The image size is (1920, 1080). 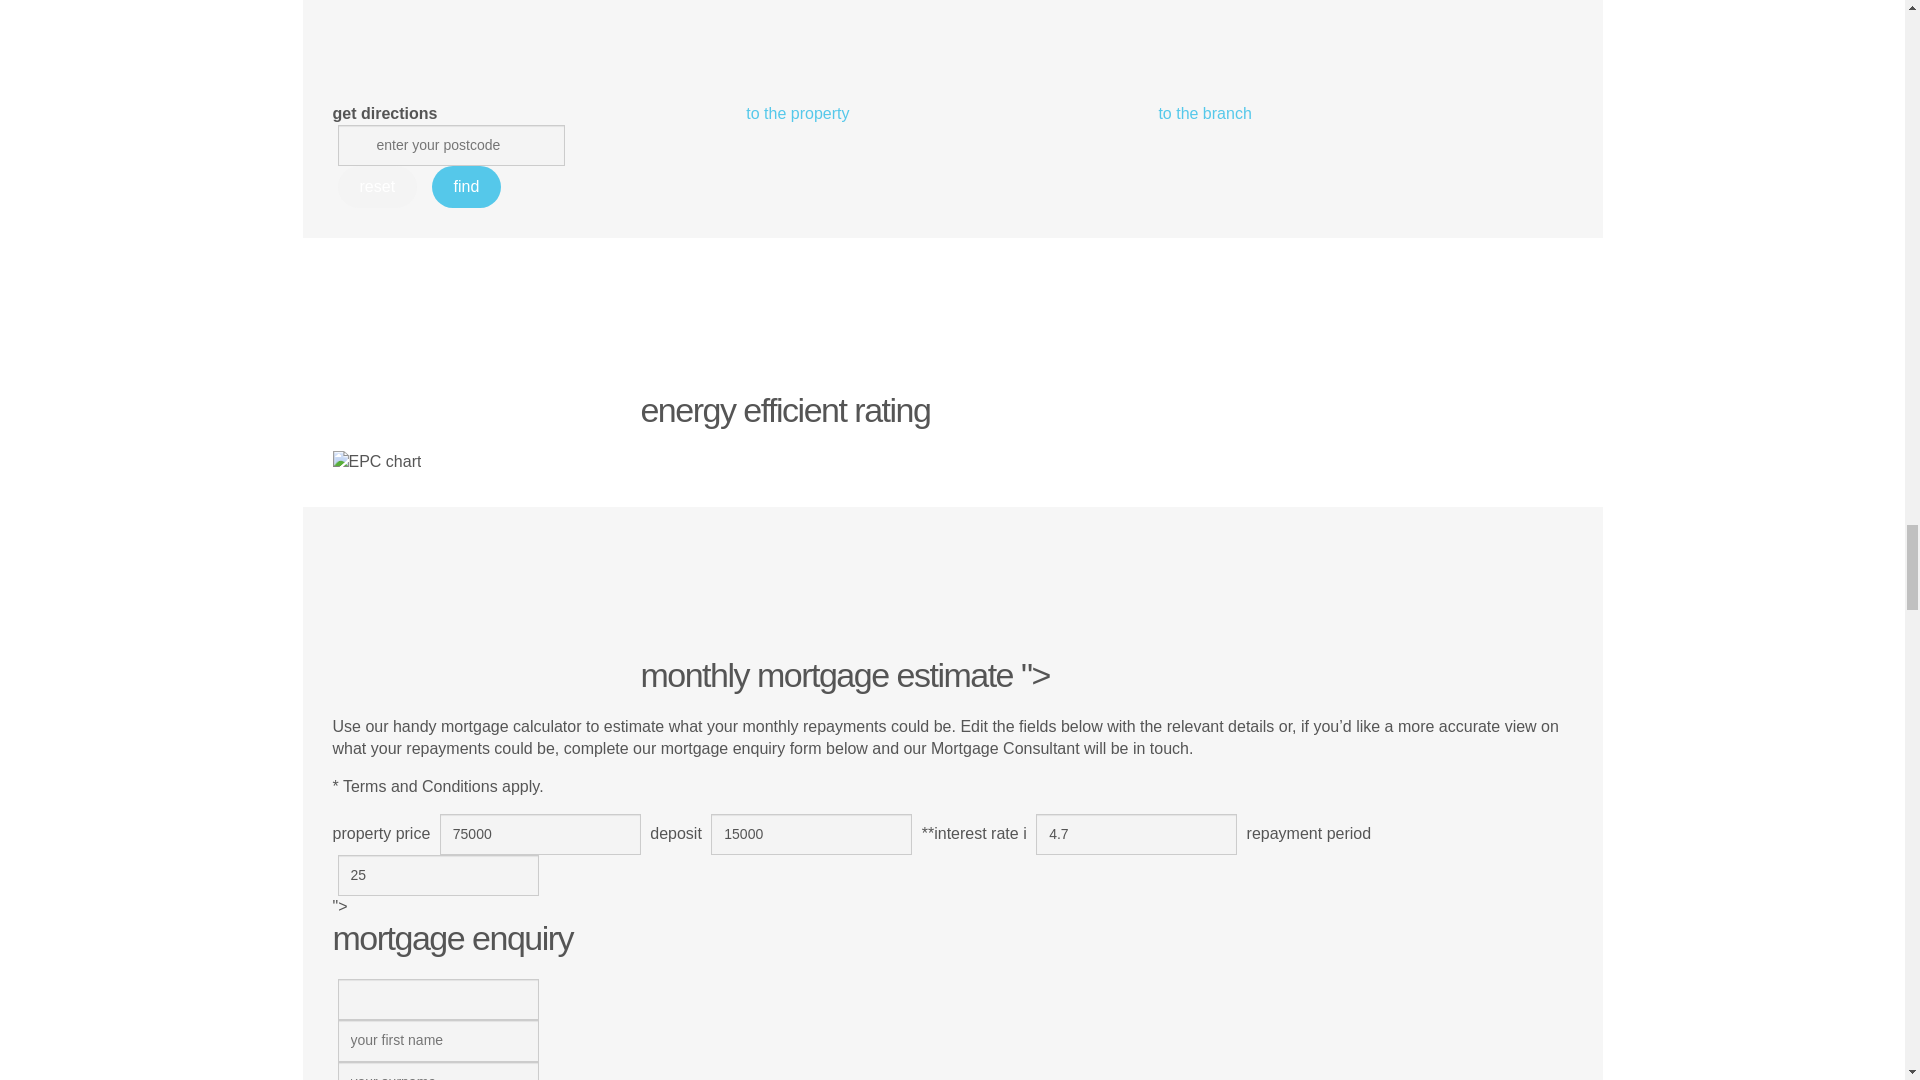 I want to click on 25, so click(x=438, y=876).